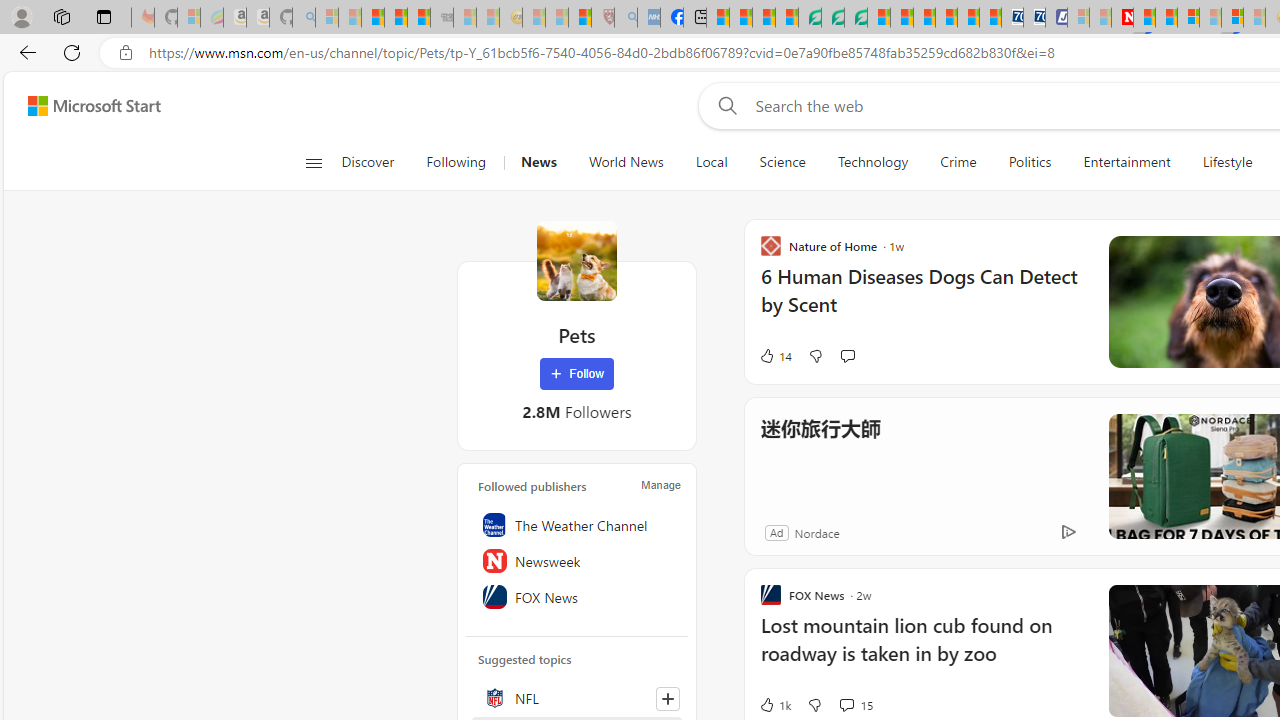  What do you see at coordinates (922, 300) in the screenshot?
I see `6 Human Diseases Dogs Can Detect by Scent` at bounding box center [922, 300].